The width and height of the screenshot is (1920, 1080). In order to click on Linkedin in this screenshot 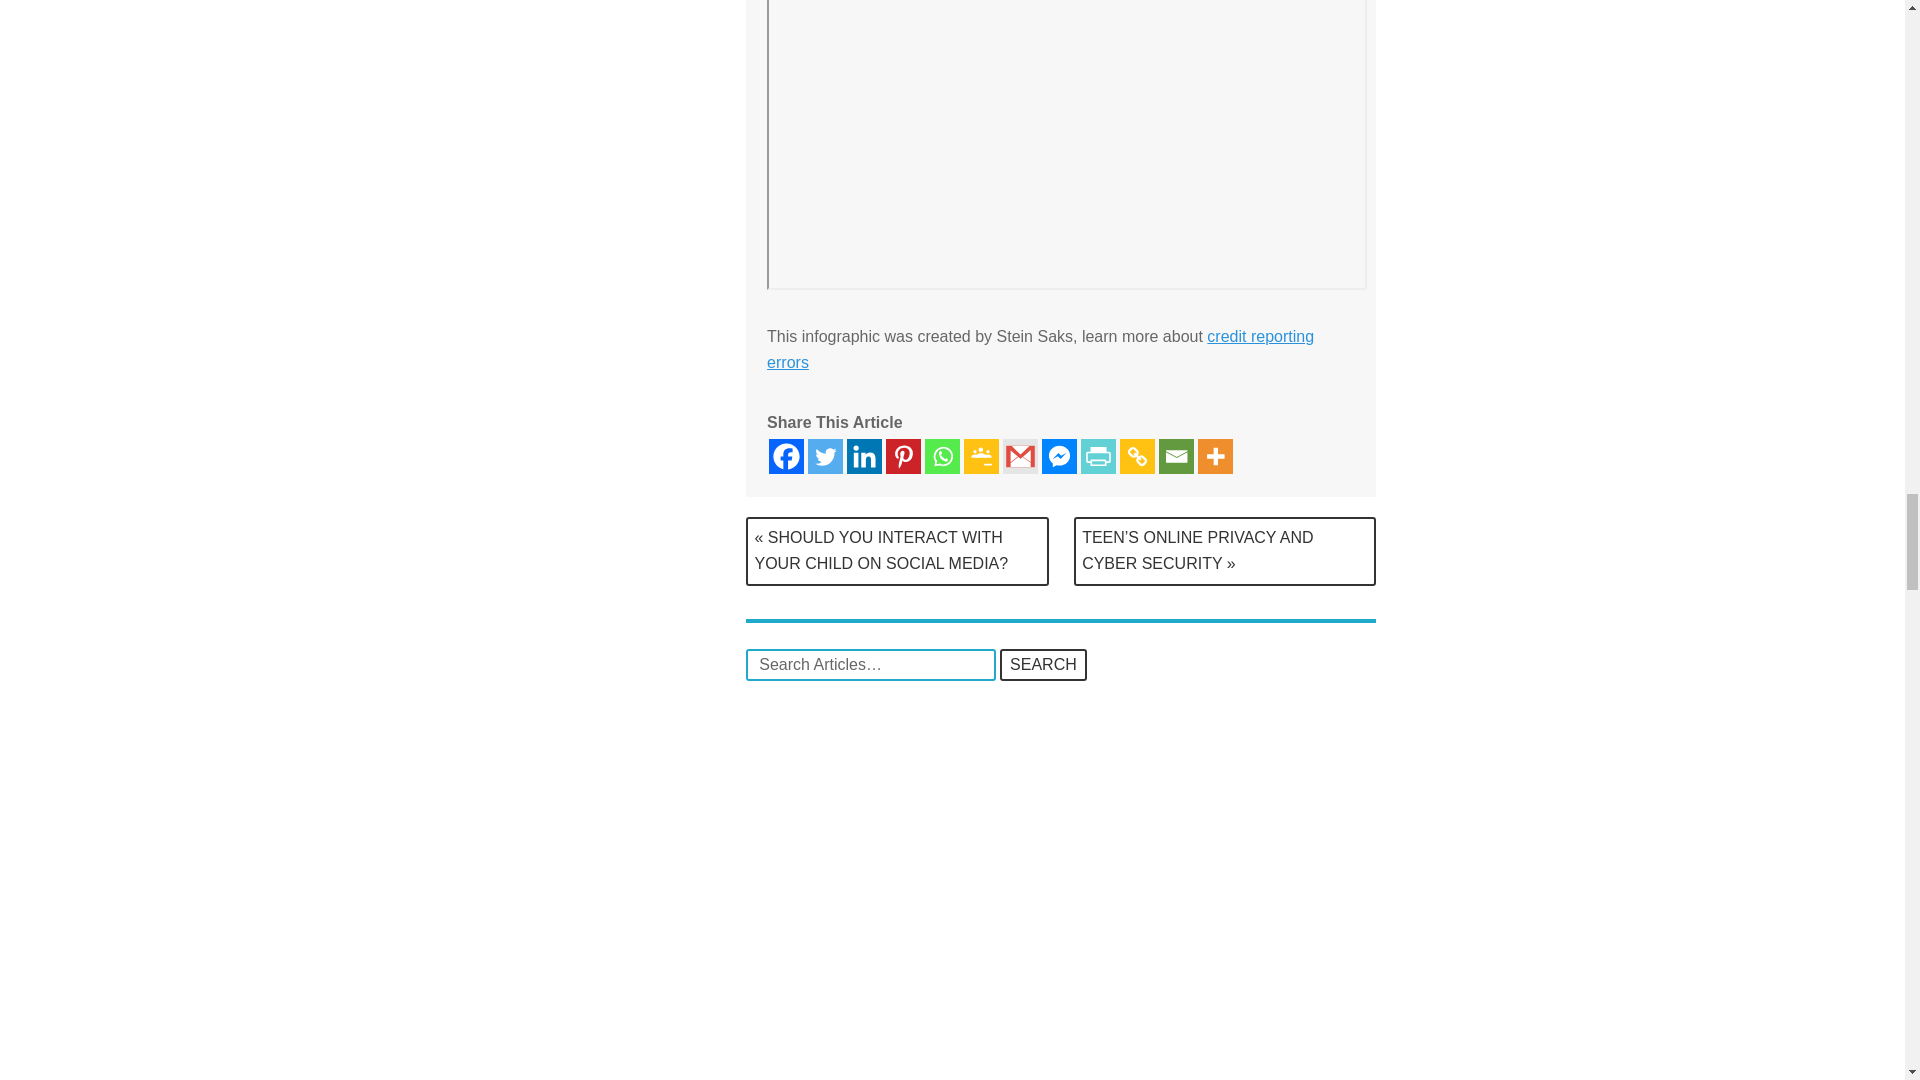, I will do `click(864, 456)`.